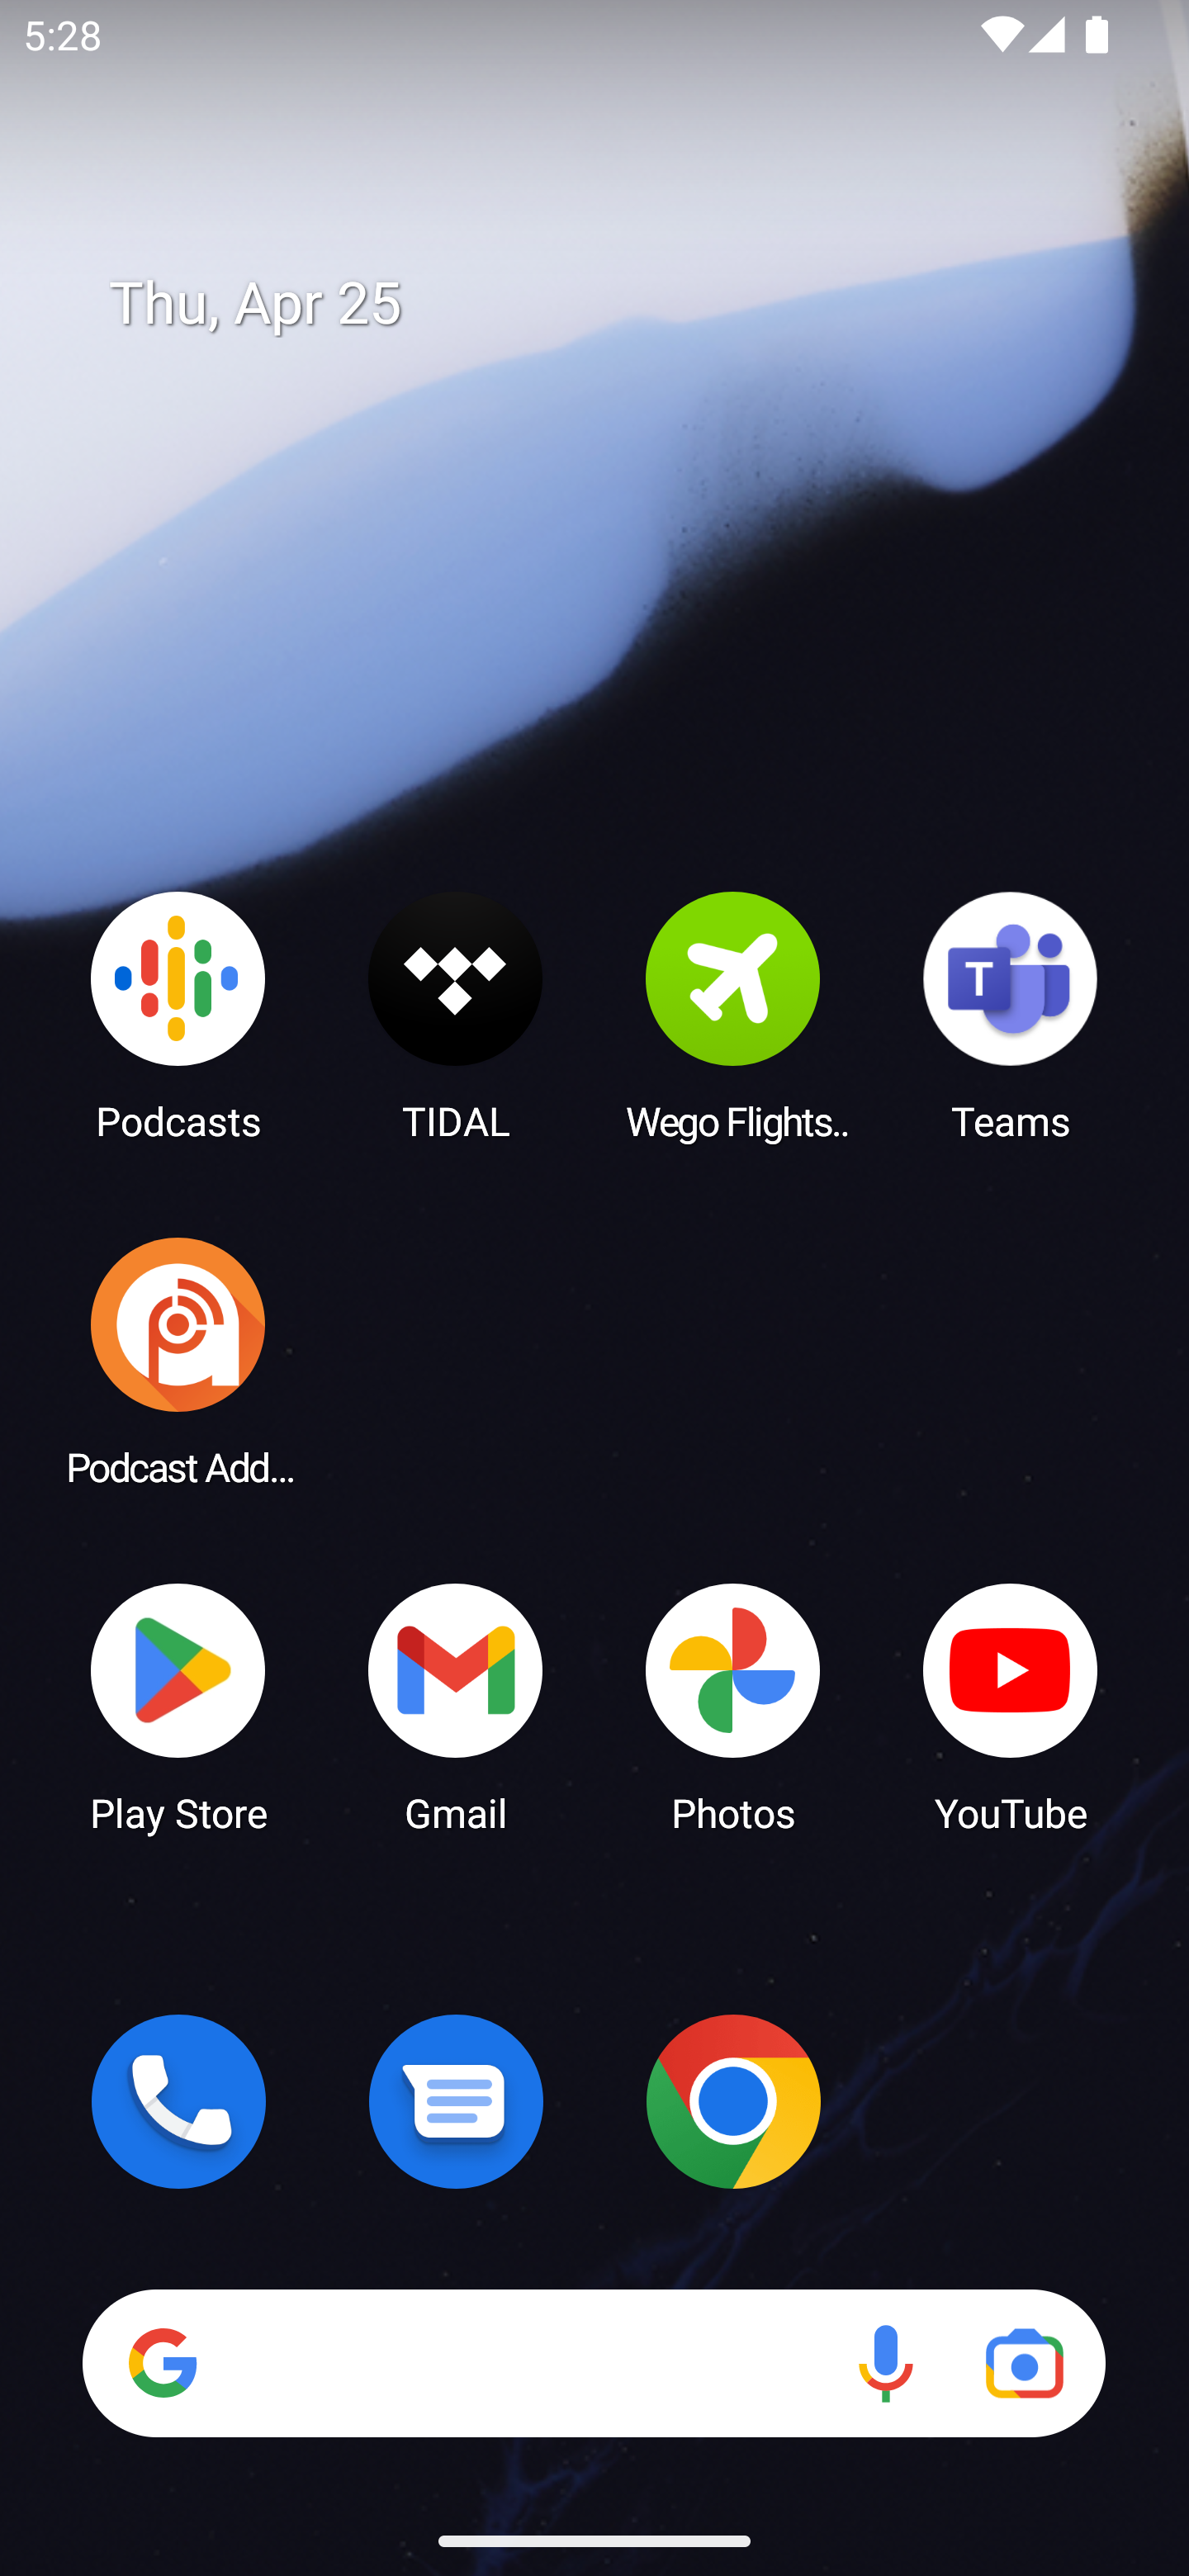 This screenshot has height=2576, width=1189. Describe the element at coordinates (1011, 1706) in the screenshot. I see `YouTube` at that location.